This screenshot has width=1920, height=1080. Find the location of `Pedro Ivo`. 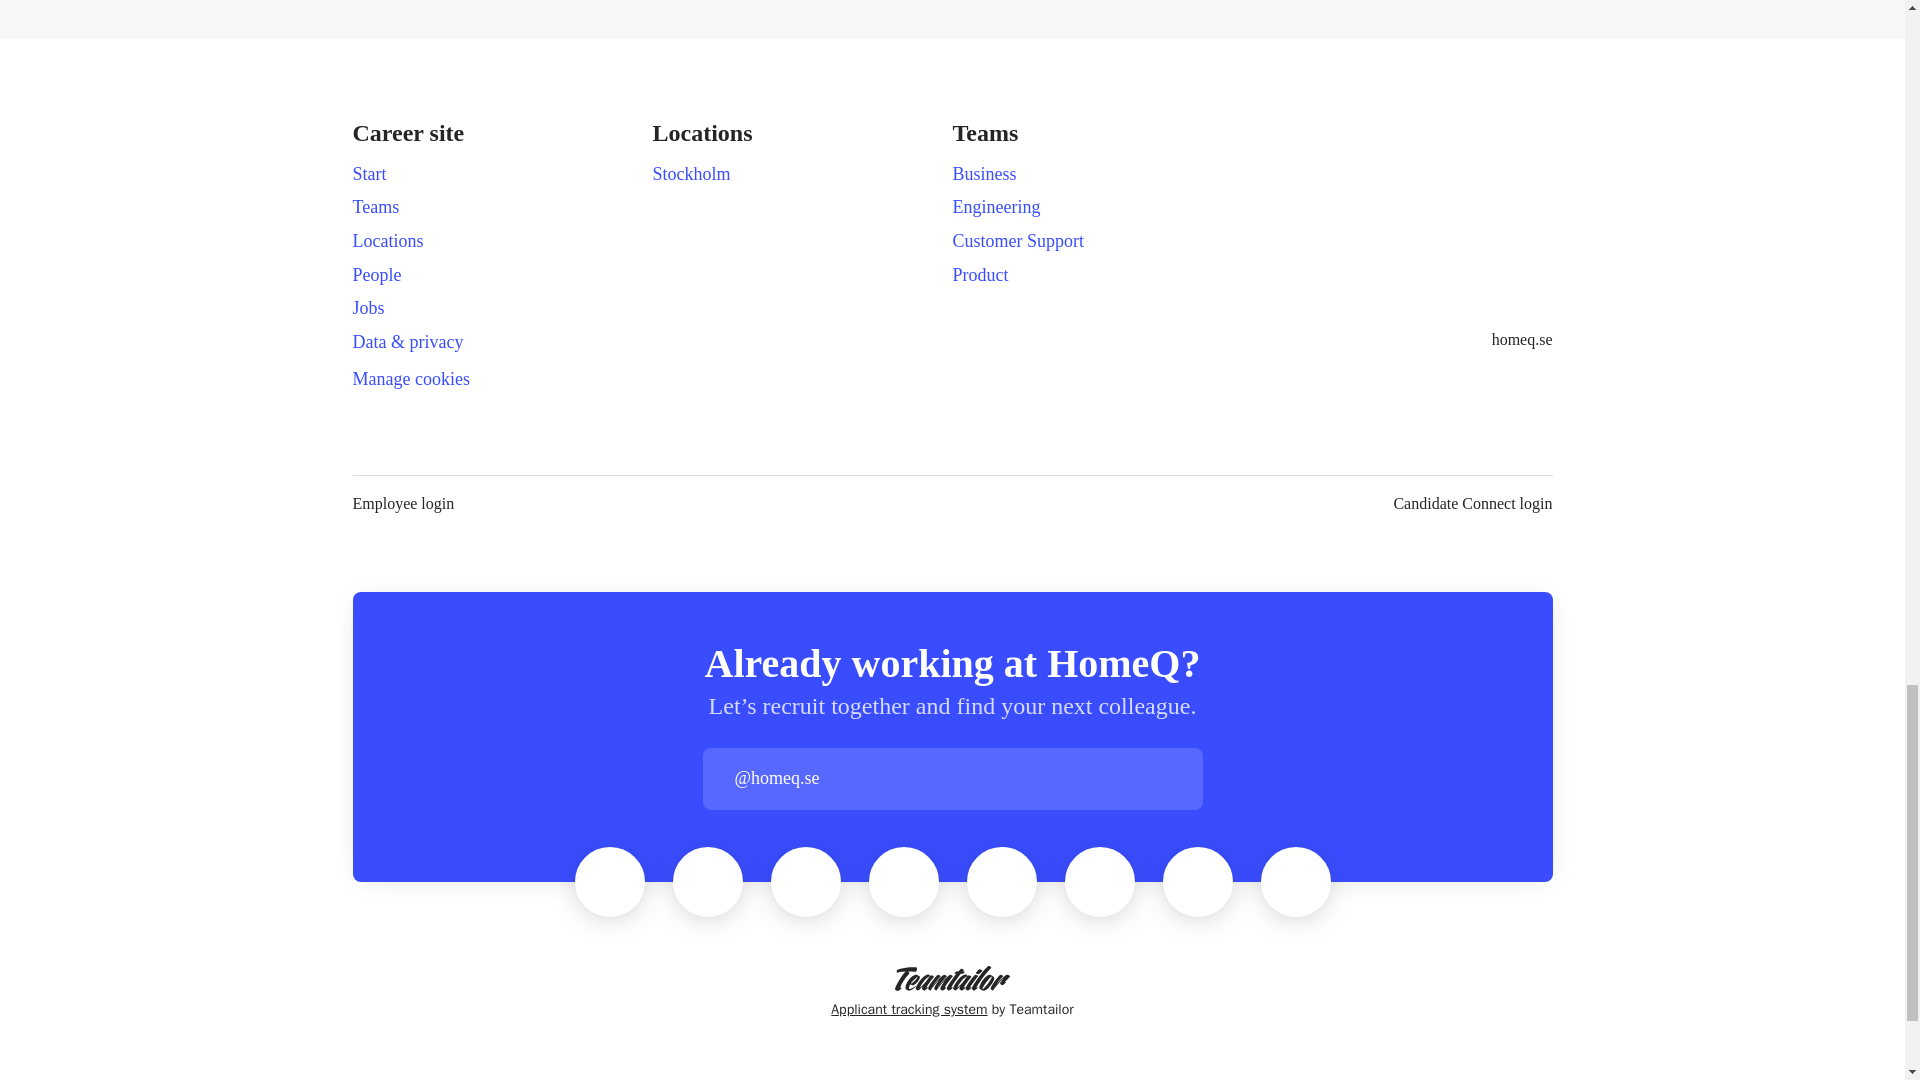

Pedro Ivo is located at coordinates (1002, 881).